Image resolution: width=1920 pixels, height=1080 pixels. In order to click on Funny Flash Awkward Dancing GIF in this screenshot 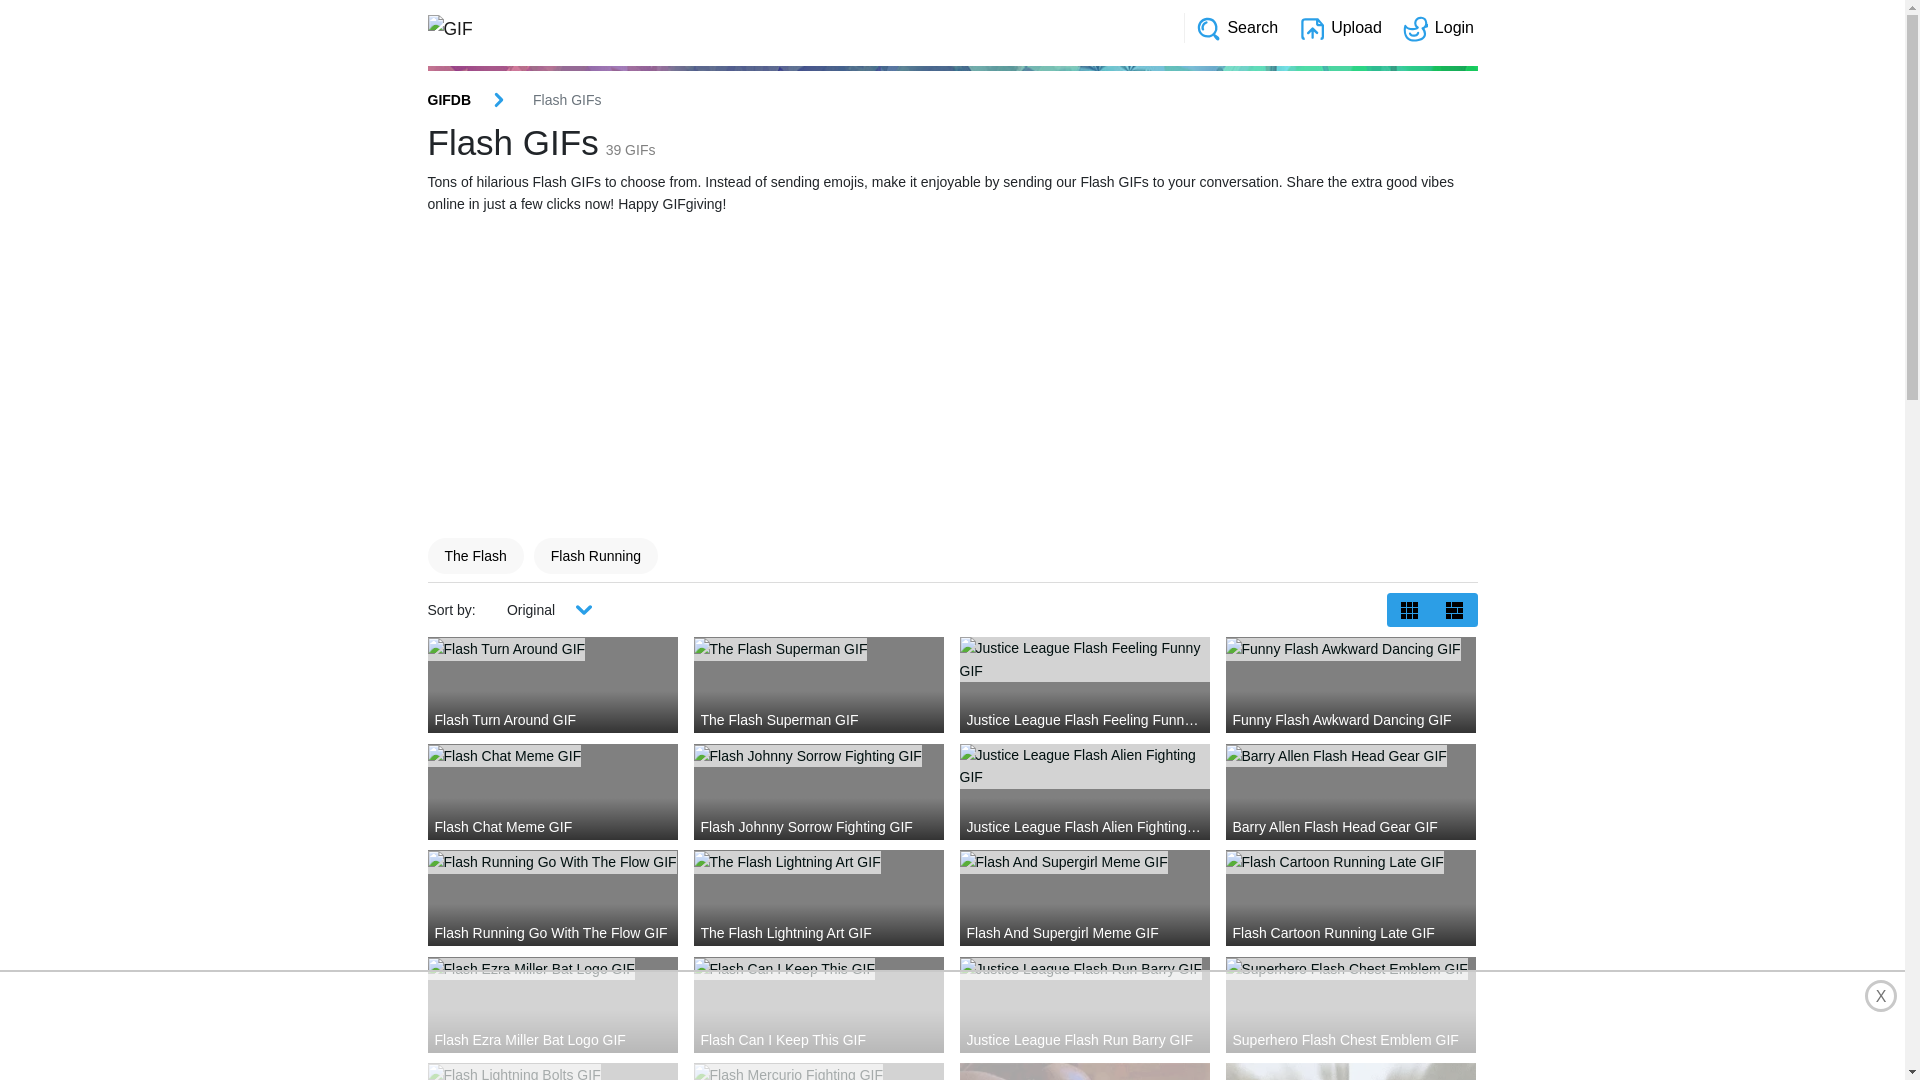, I will do `click(1351, 648)`.